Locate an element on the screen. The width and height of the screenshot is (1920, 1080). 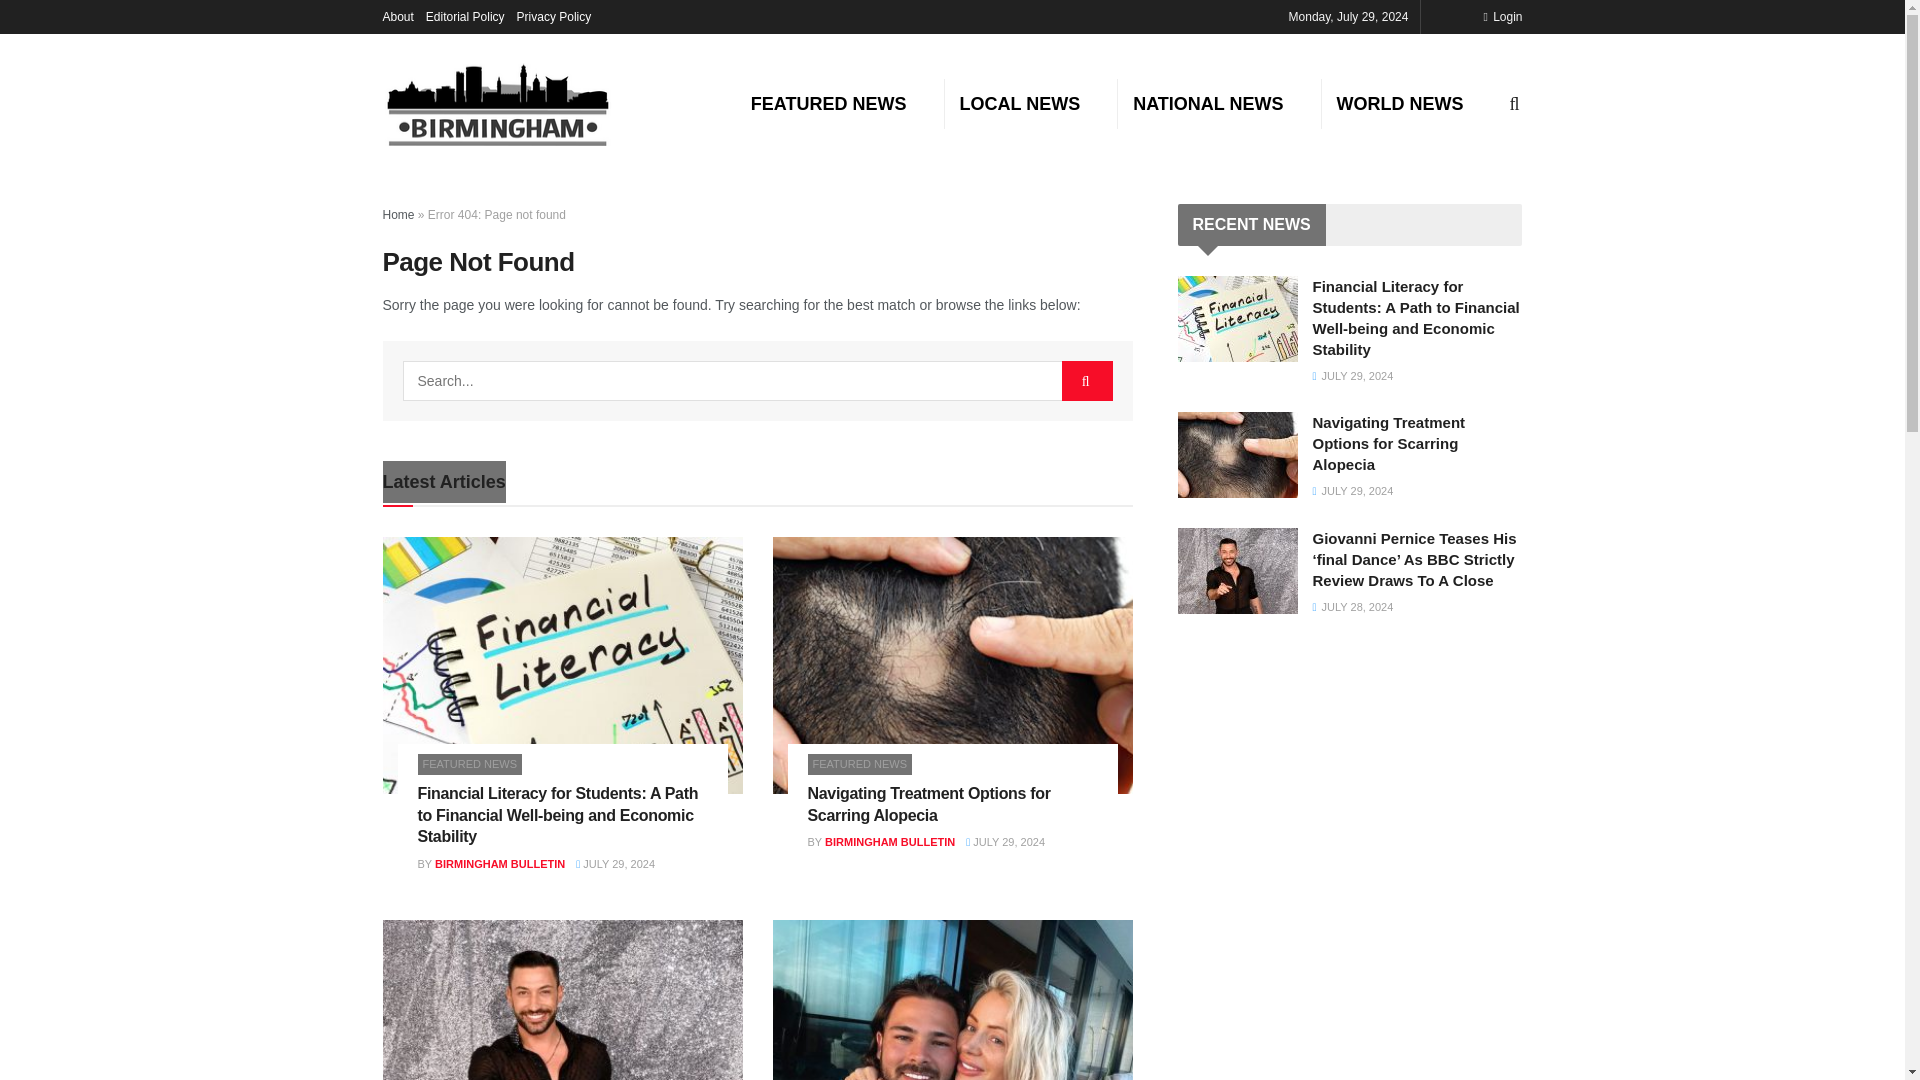
Home is located at coordinates (398, 215).